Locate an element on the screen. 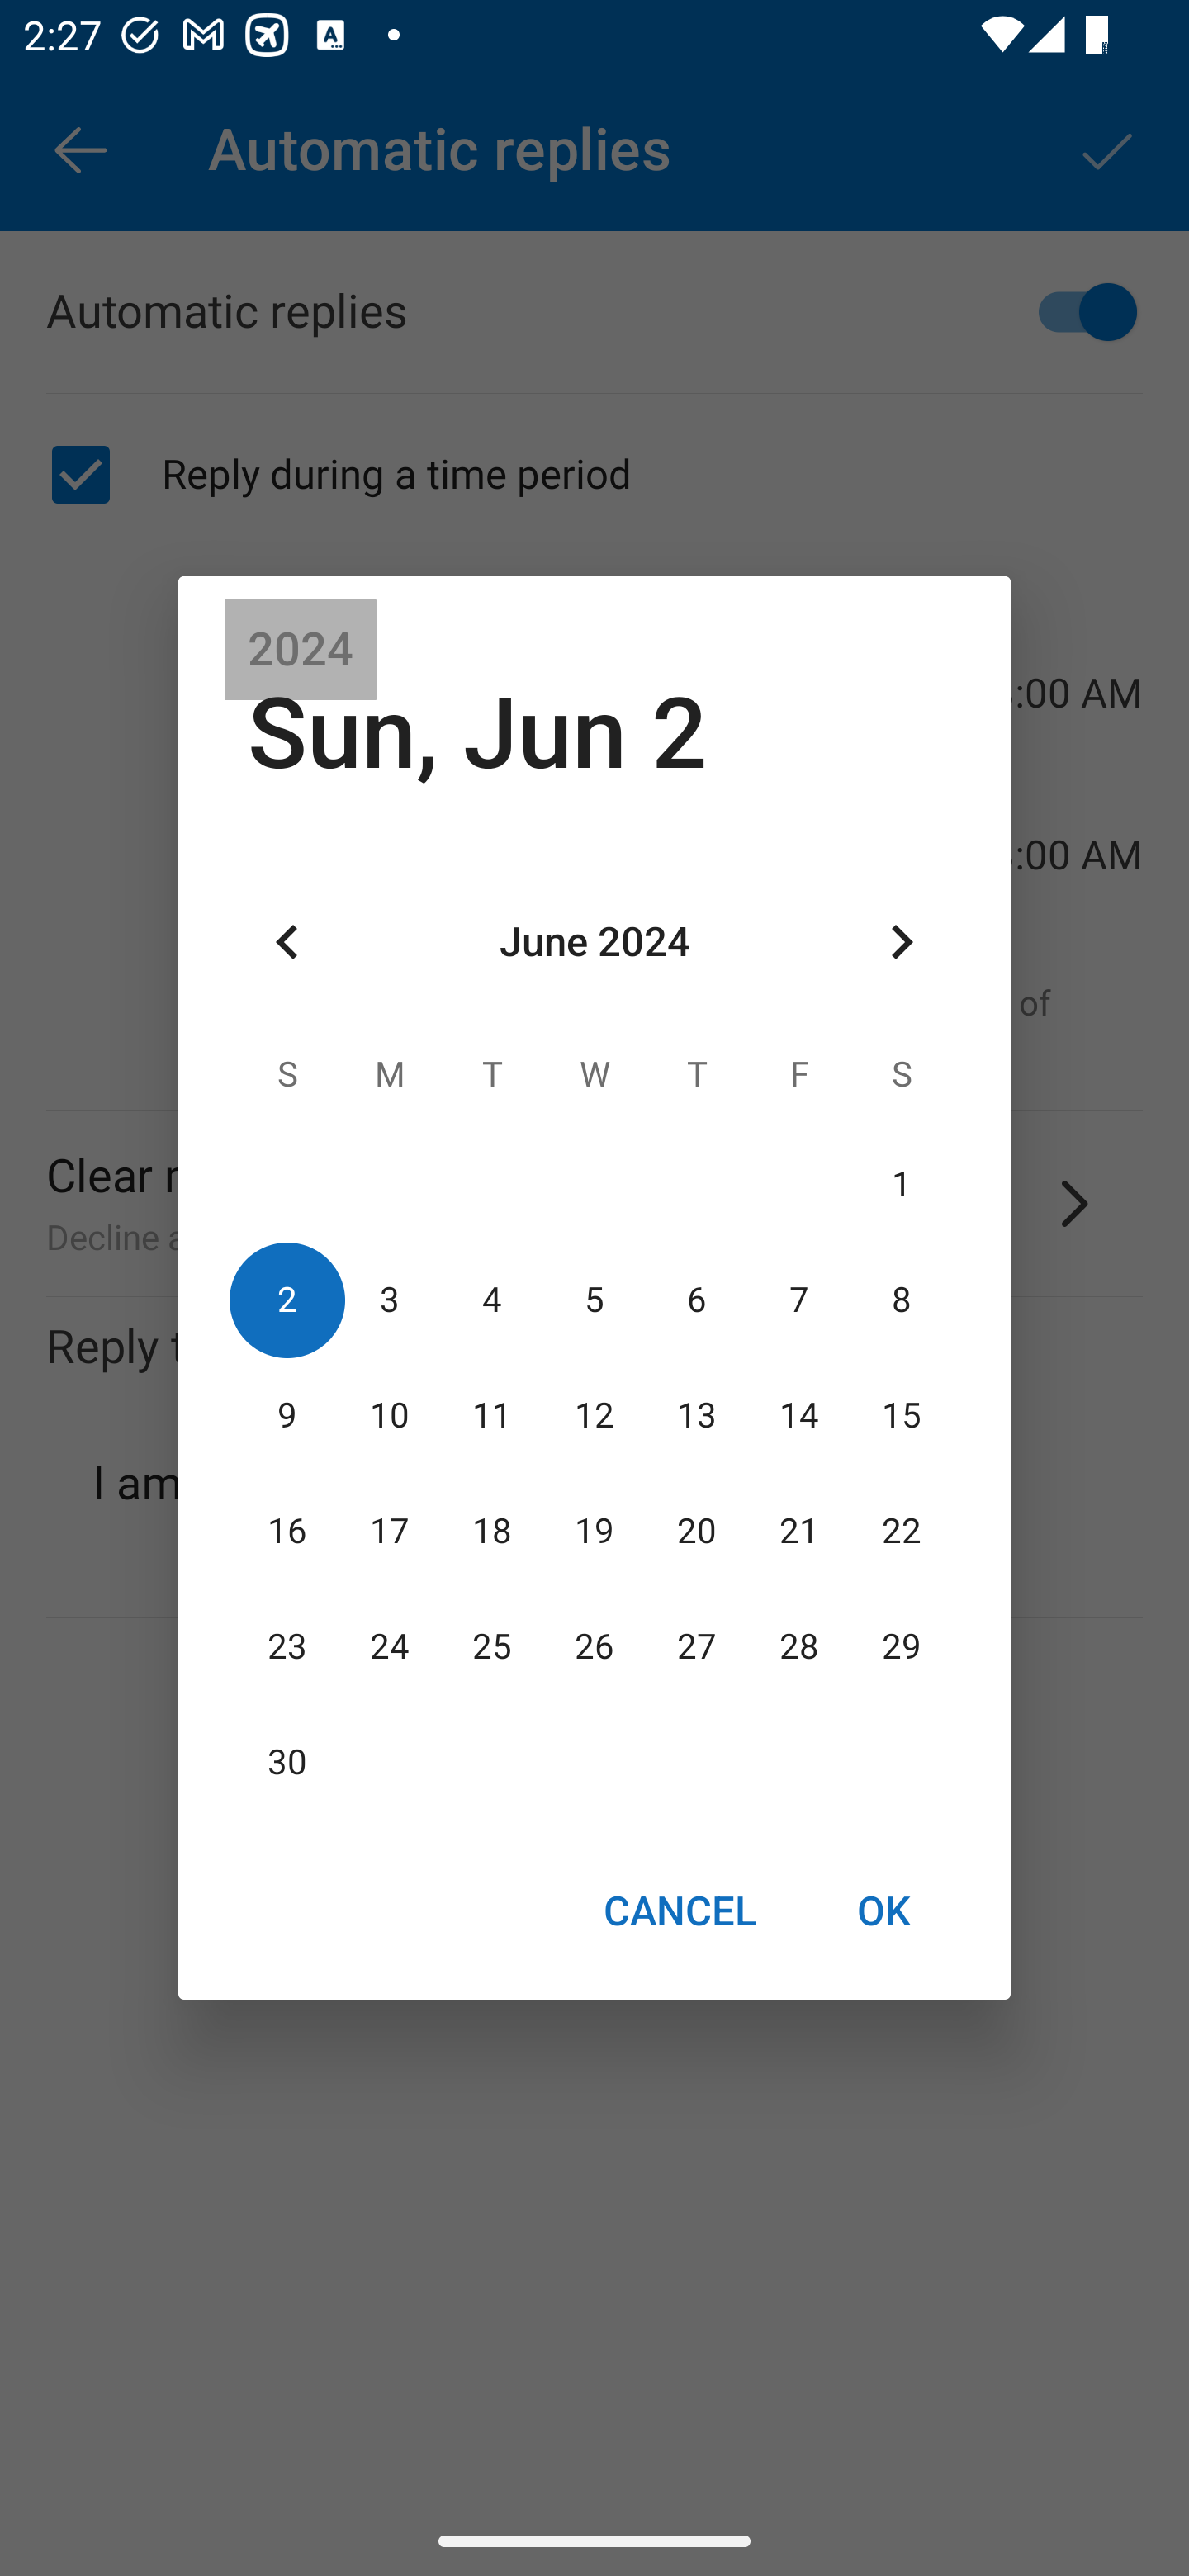 The width and height of the screenshot is (1189, 2576). 2 02 June 2024 is located at coordinates (287, 1300).